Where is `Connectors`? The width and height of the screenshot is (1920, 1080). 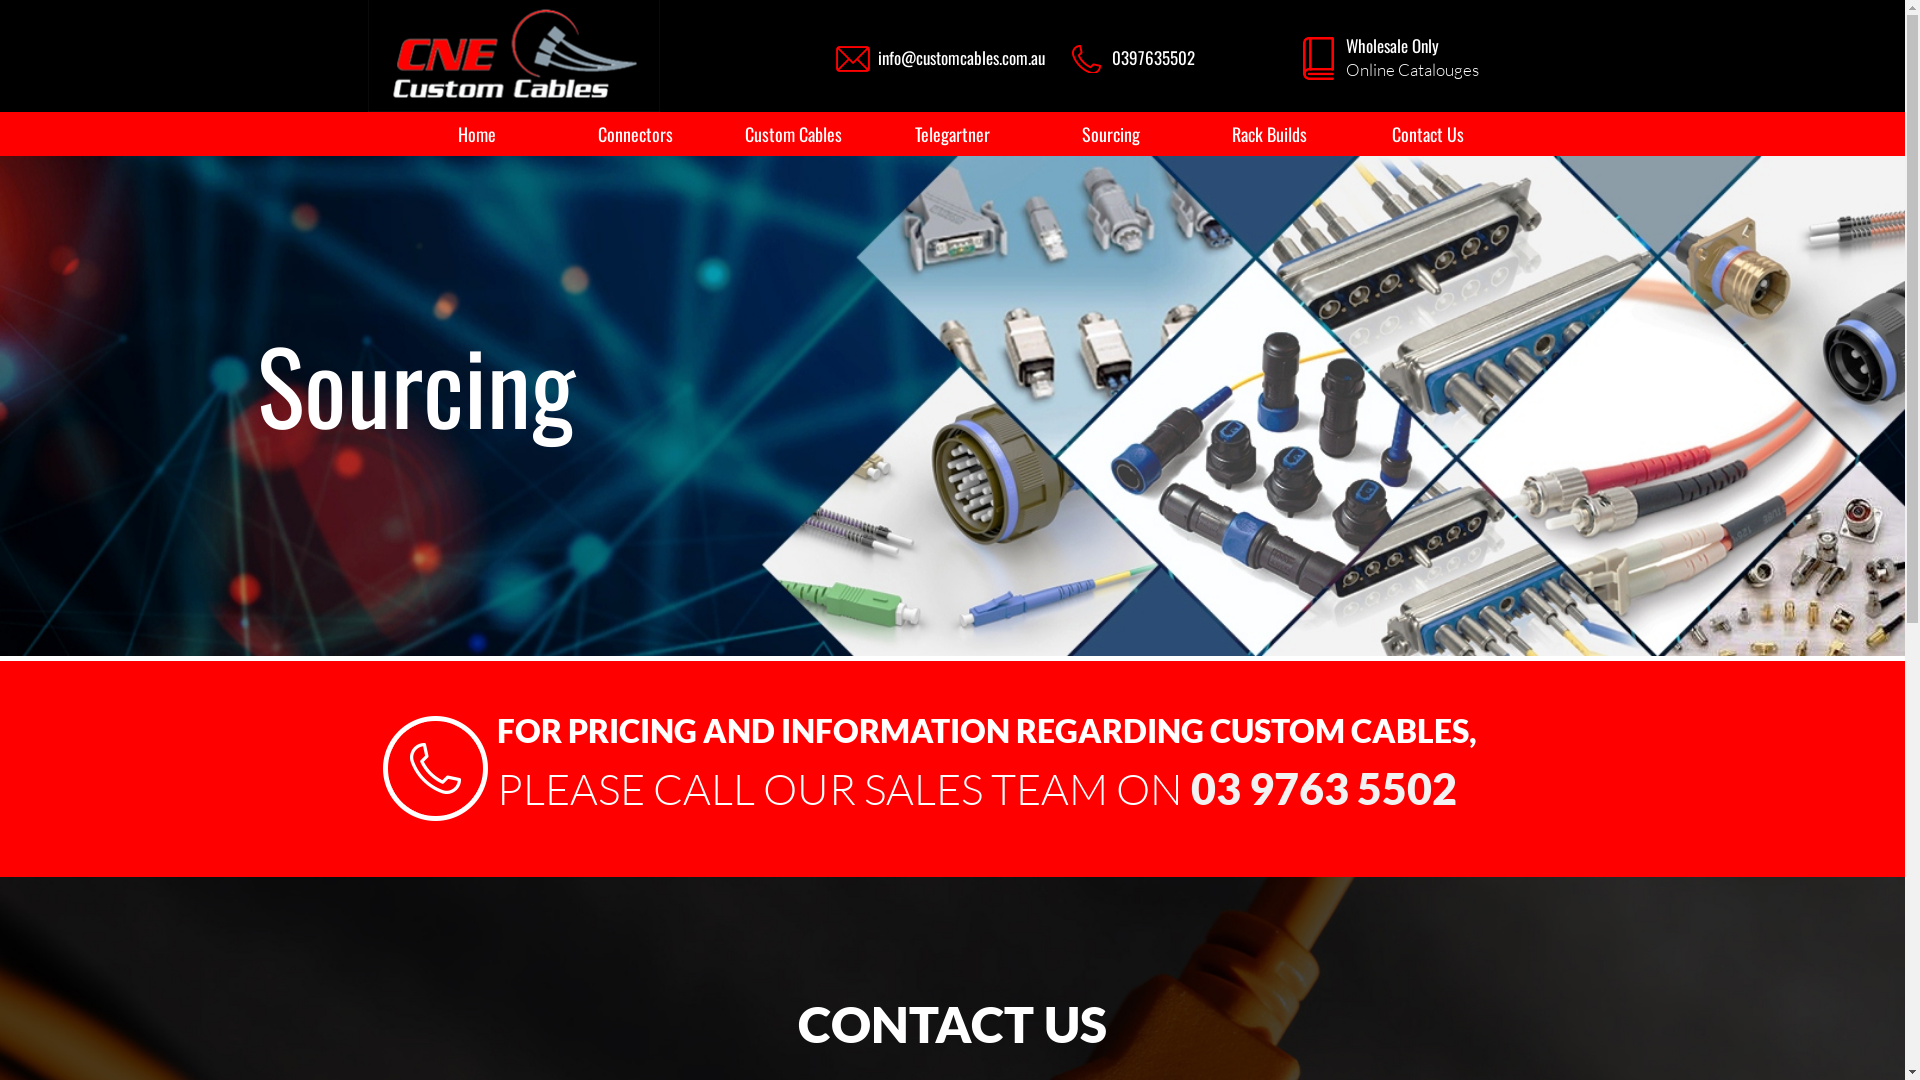 Connectors is located at coordinates (636, 134).